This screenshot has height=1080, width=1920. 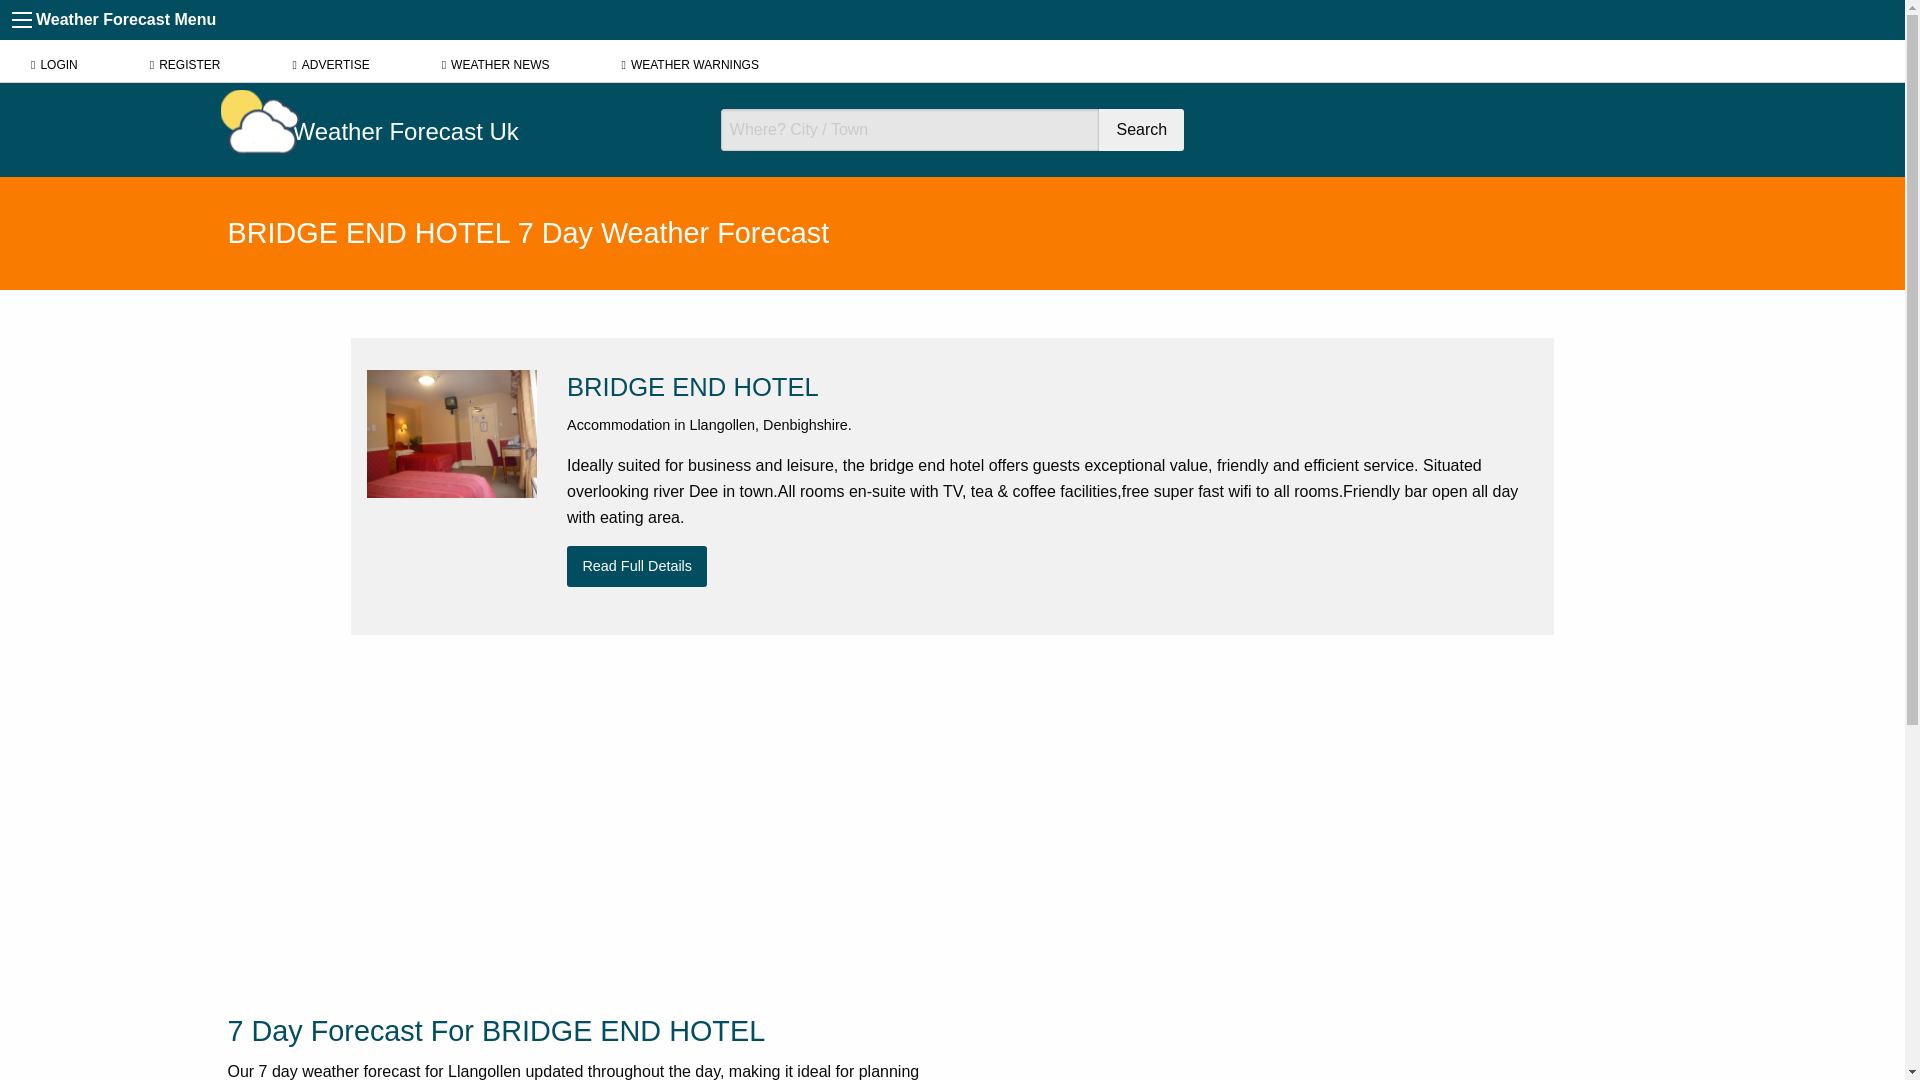 What do you see at coordinates (330, 64) in the screenshot?
I see `ADVERTISE` at bounding box center [330, 64].